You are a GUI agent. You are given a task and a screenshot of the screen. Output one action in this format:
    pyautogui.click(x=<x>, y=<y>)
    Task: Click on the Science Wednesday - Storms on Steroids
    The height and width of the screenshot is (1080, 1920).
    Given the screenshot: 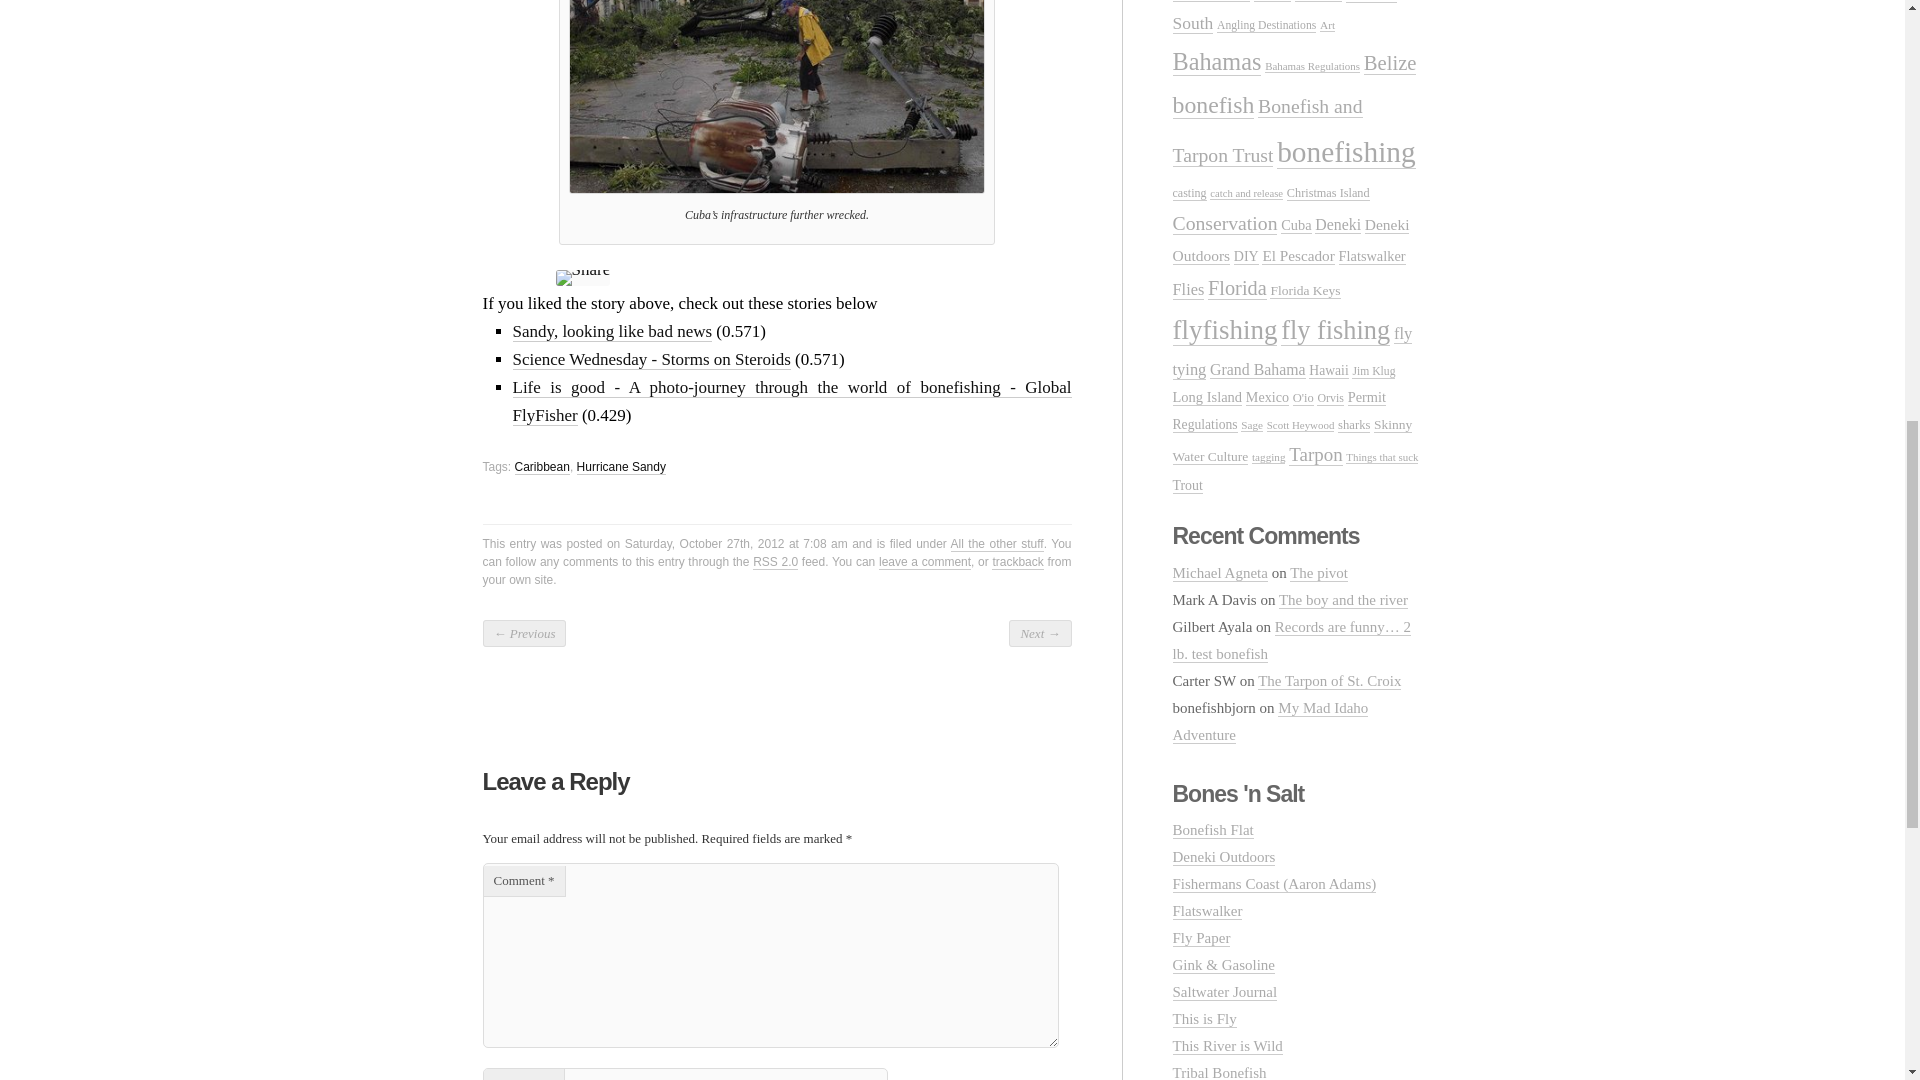 What is the action you would take?
    pyautogui.click(x=650, y=360)
    